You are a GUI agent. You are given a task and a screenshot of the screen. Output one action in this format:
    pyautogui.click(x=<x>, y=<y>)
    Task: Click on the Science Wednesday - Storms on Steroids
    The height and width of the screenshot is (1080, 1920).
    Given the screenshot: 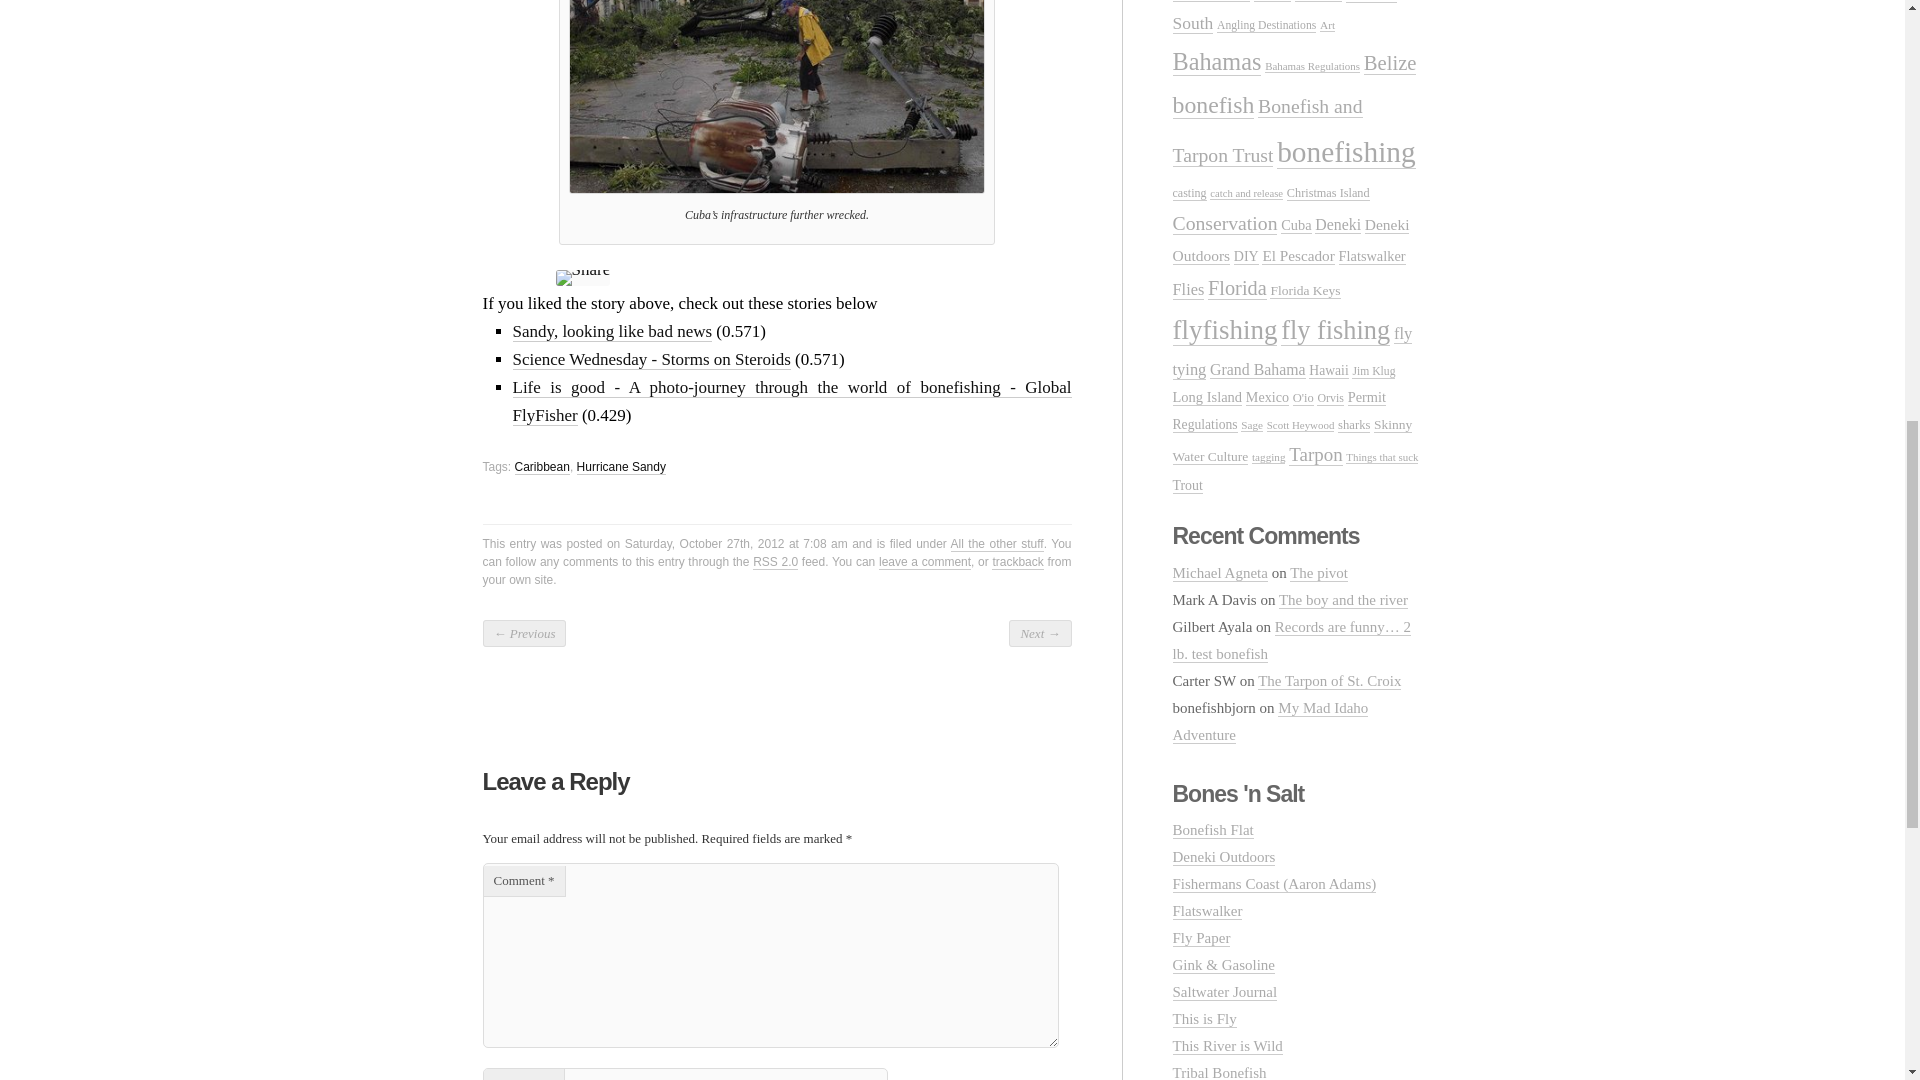 What is the action you would take?
    pyautogui.click(x=650, y=360)
    